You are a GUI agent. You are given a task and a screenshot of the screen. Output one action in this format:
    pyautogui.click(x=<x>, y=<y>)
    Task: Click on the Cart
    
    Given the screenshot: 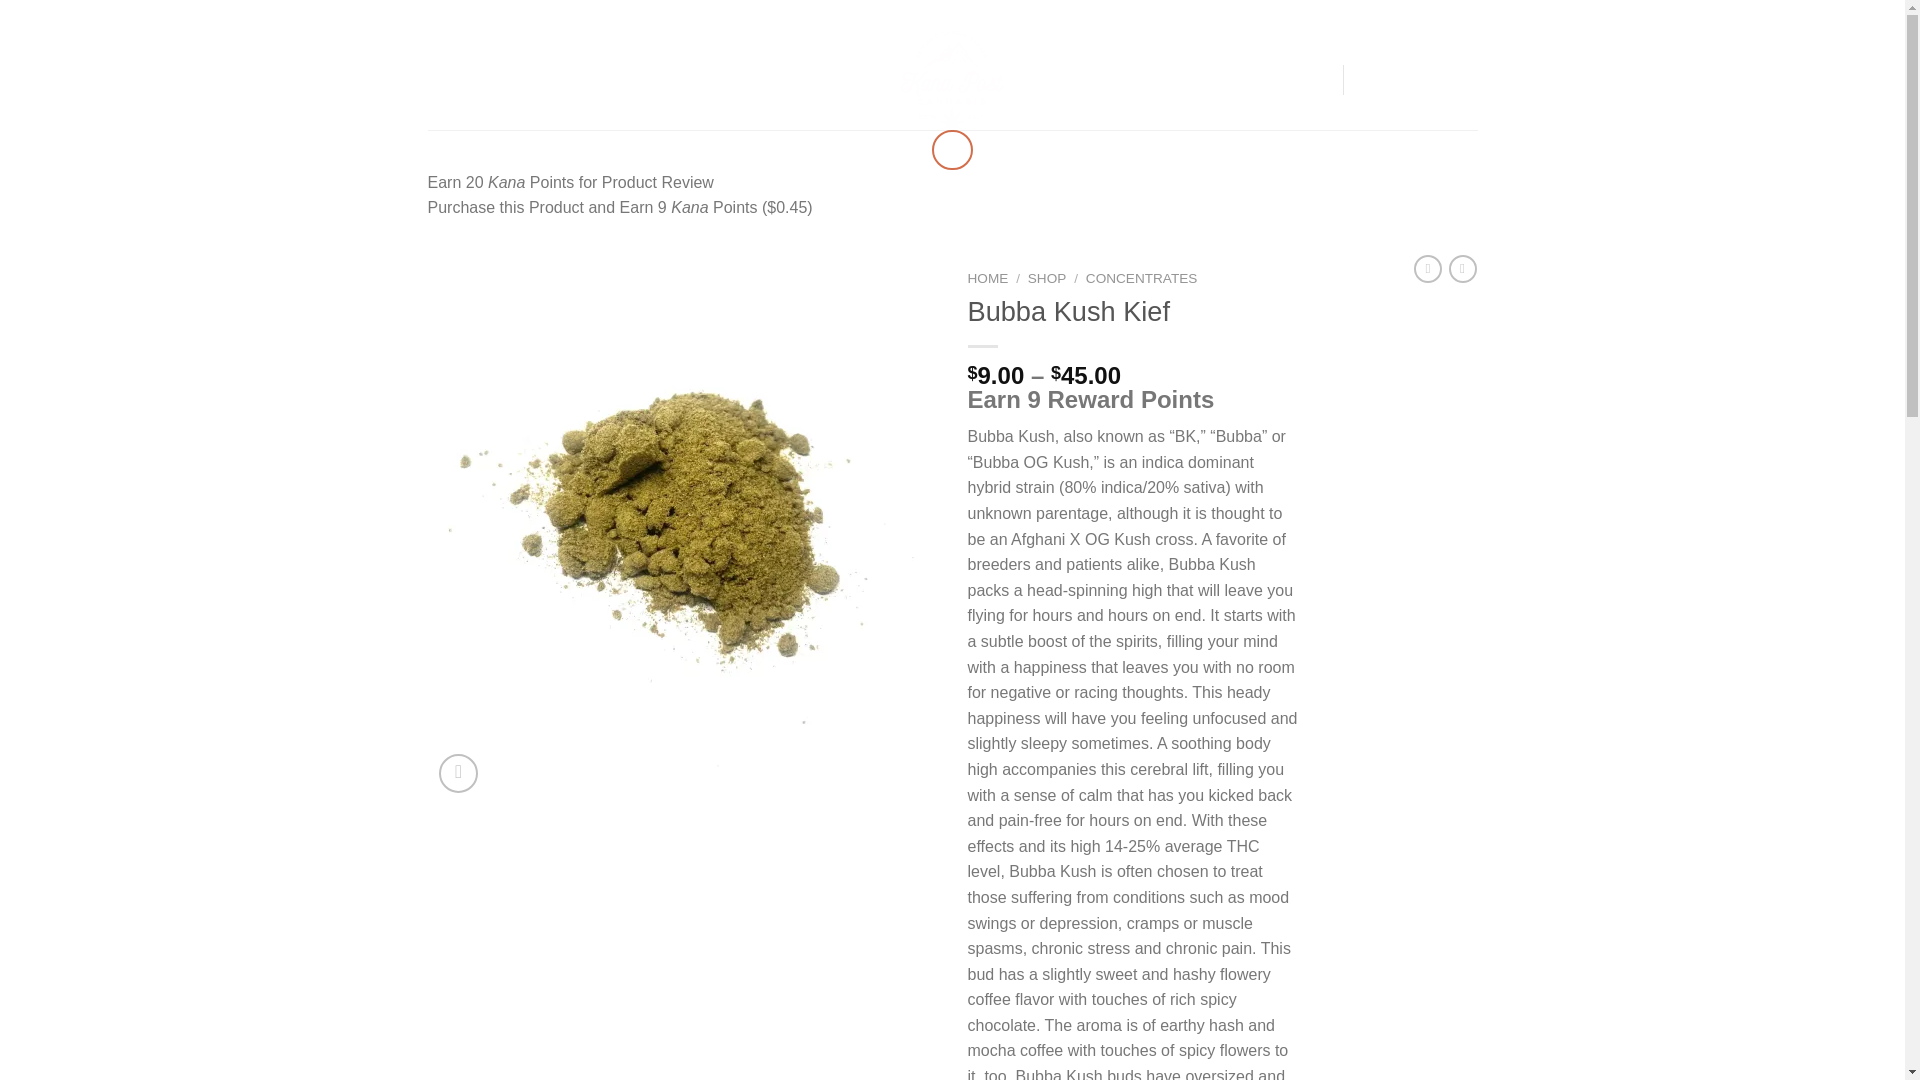 What is the action you would take?
    pyautogui.click(x=1416, y=80)
    